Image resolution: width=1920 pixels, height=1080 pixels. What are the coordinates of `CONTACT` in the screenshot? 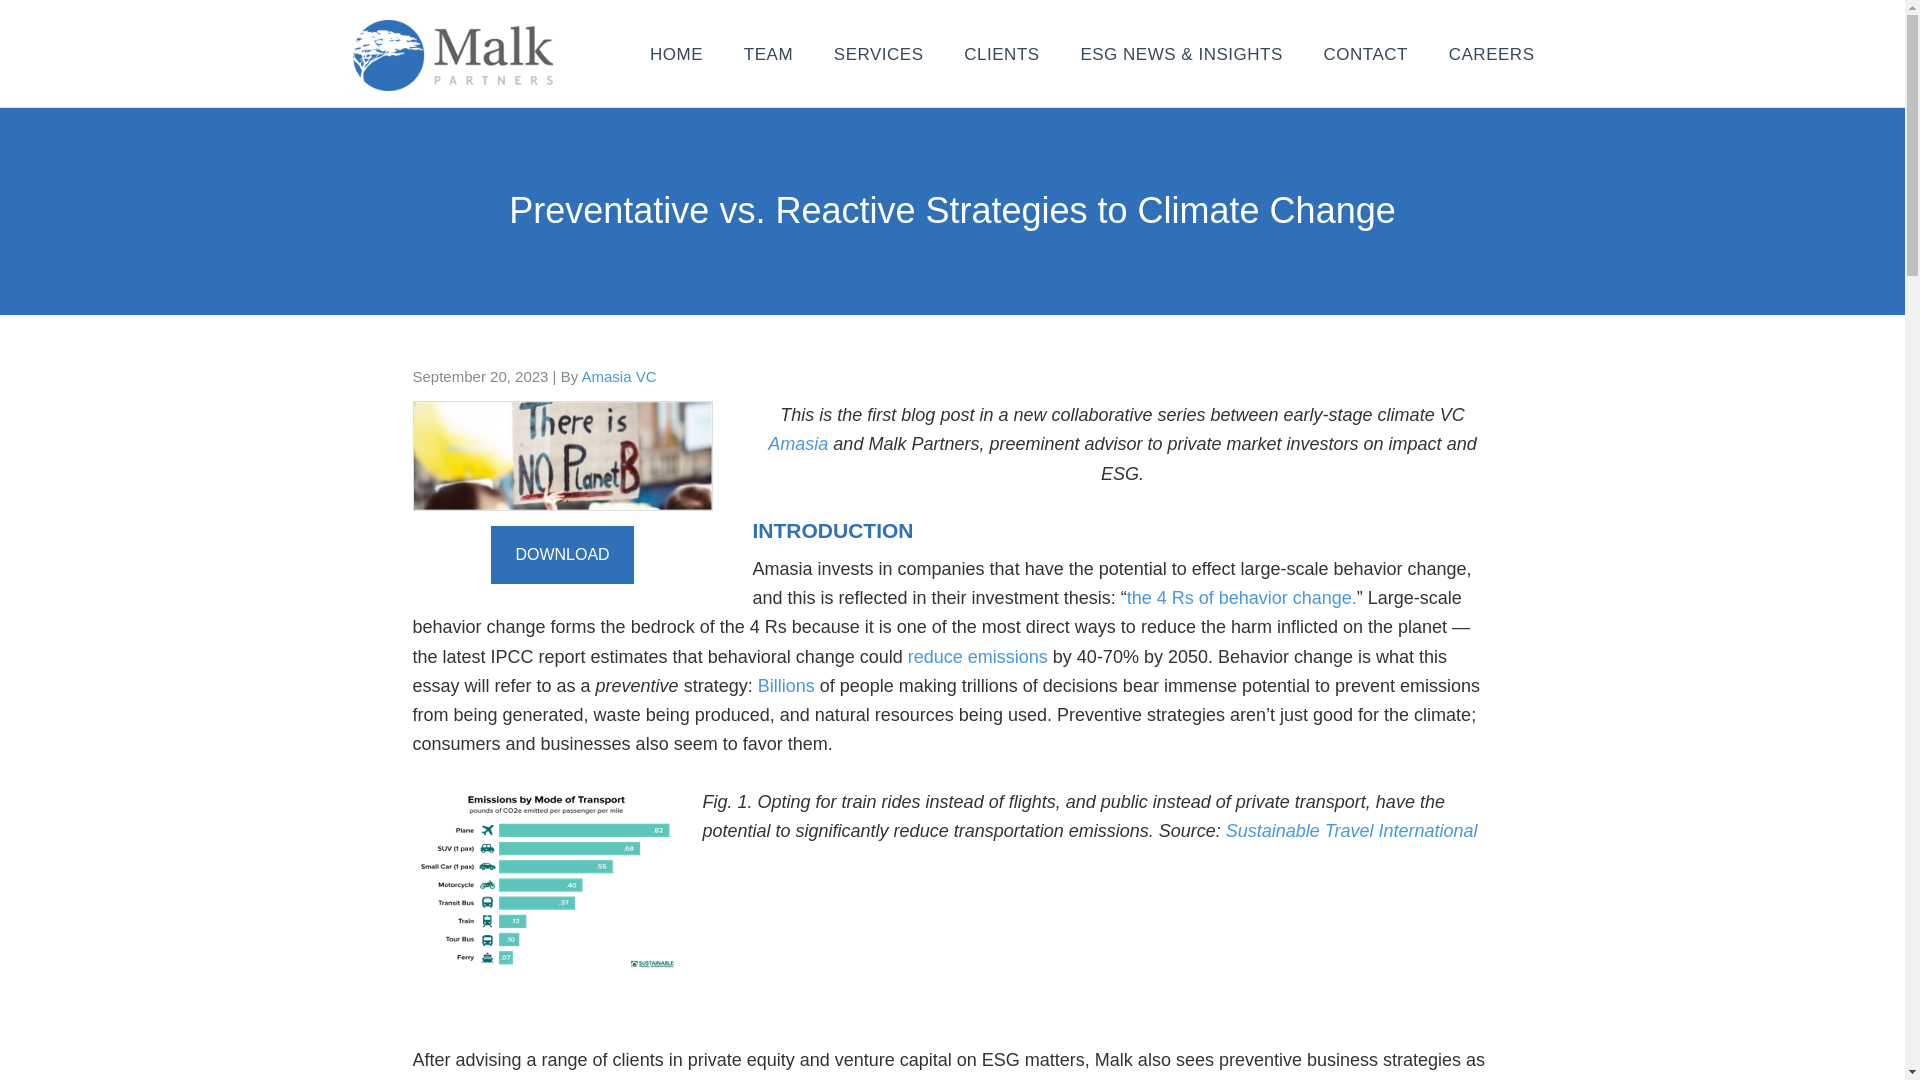 It's located at (1366, 54).